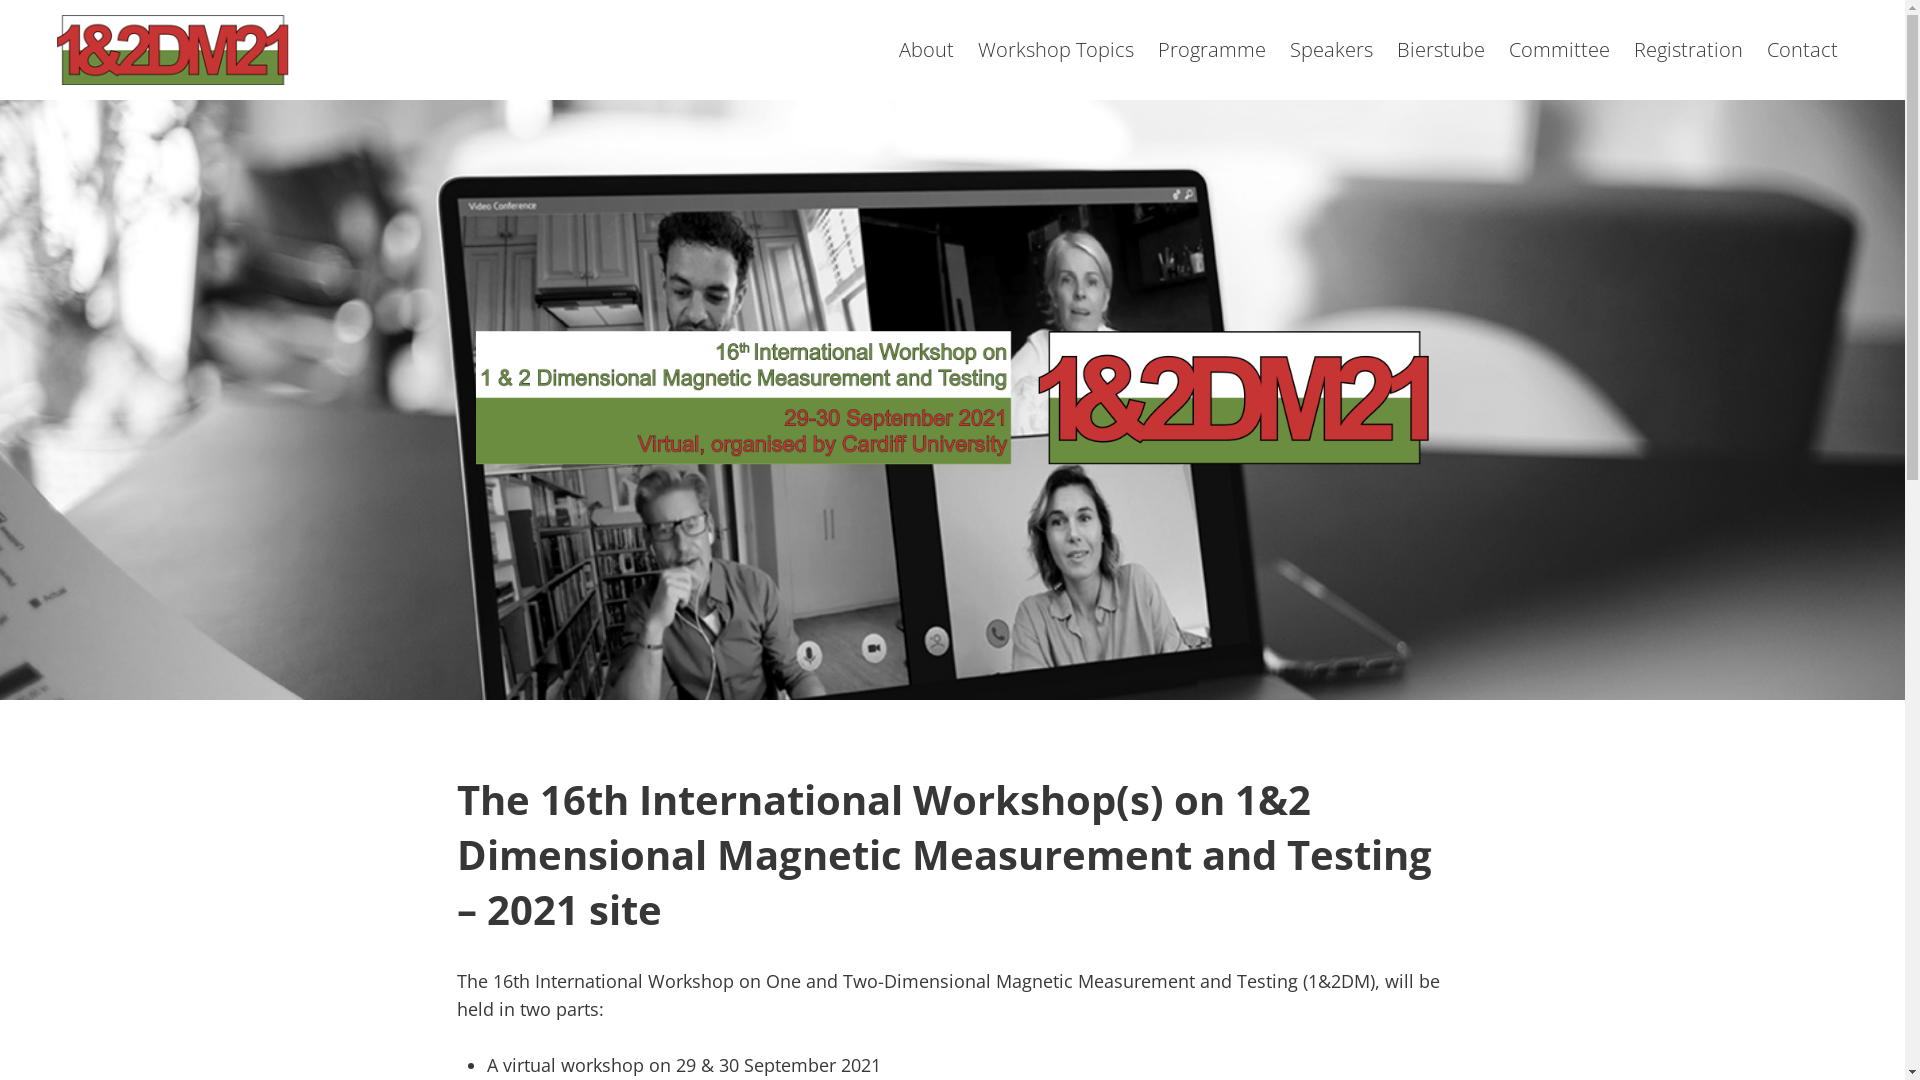 Image resolution: width=1920 pixels, height=1080 pixels. Describe the element at coordinates (1441, 50) in the screenshot. I see `Bierstube` at that location.